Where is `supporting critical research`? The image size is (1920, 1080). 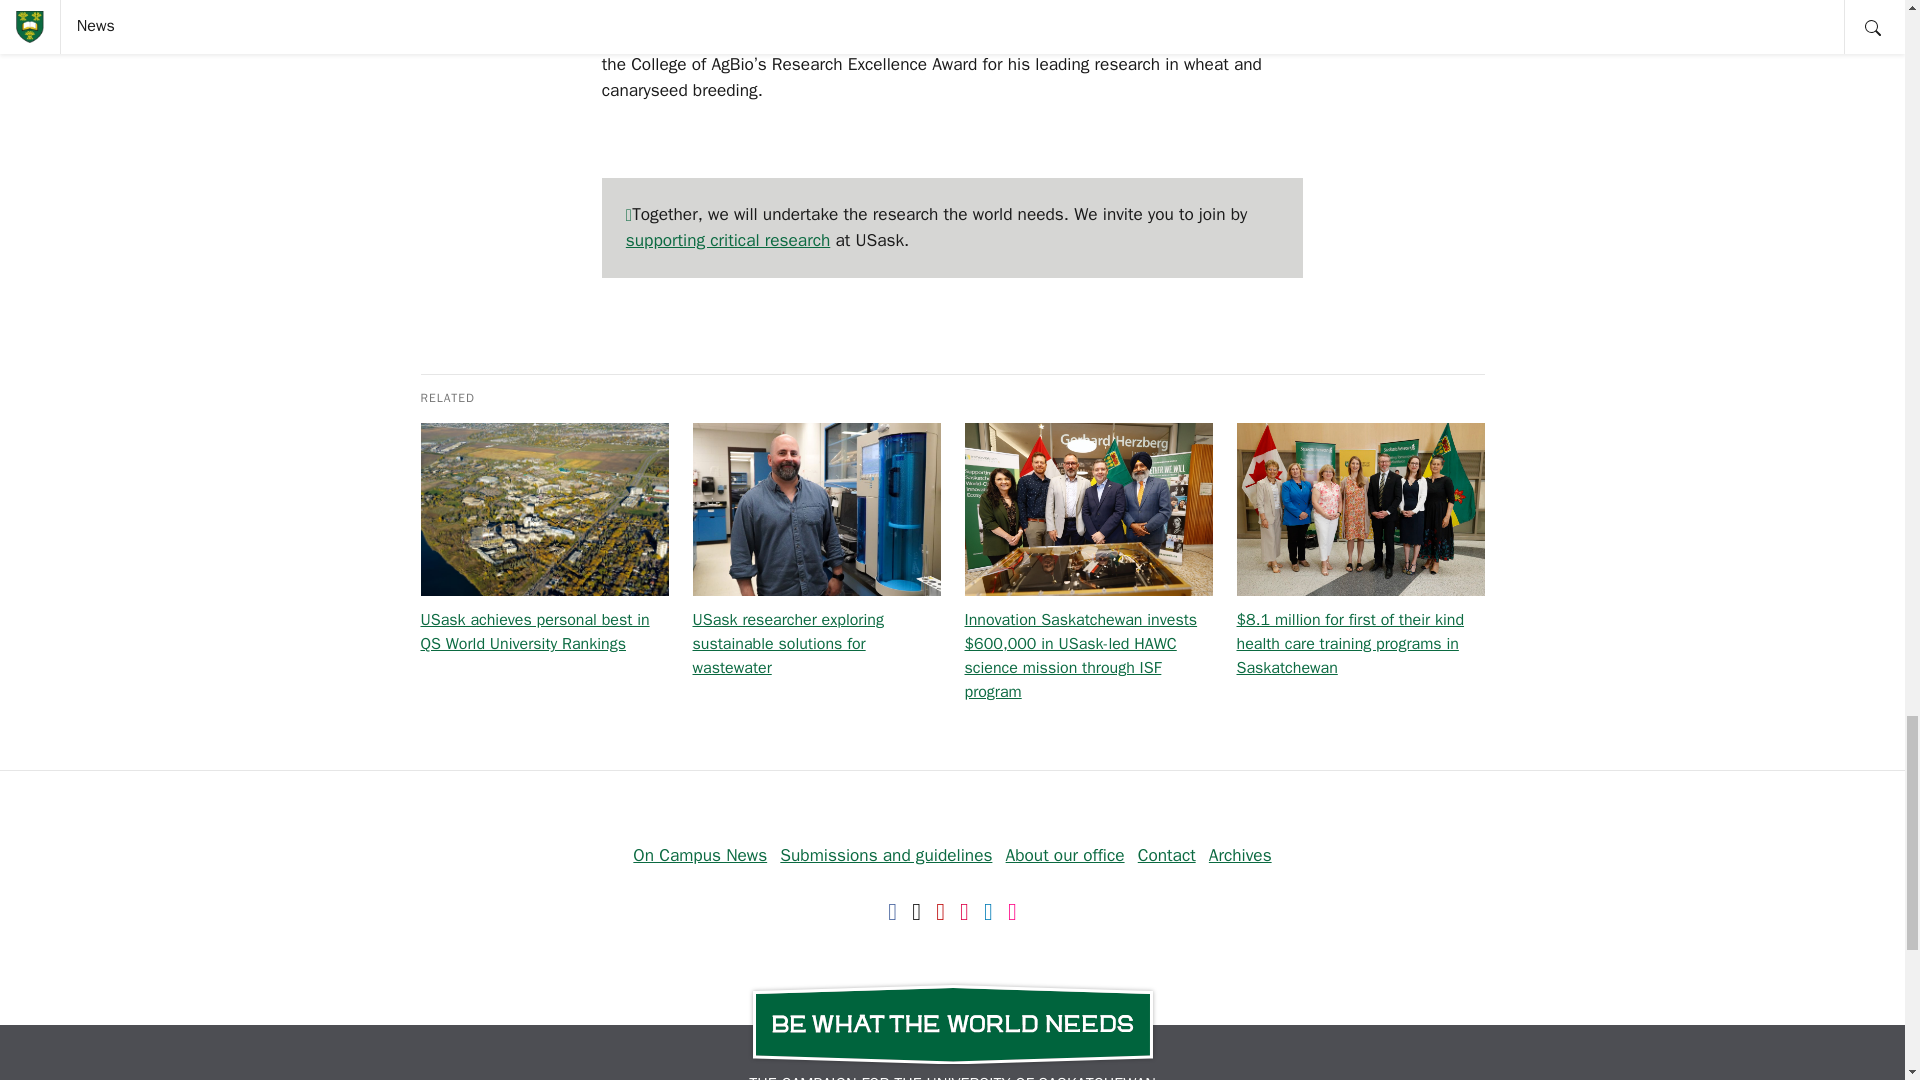
supporting critical research is located at coordinates (727, 239).